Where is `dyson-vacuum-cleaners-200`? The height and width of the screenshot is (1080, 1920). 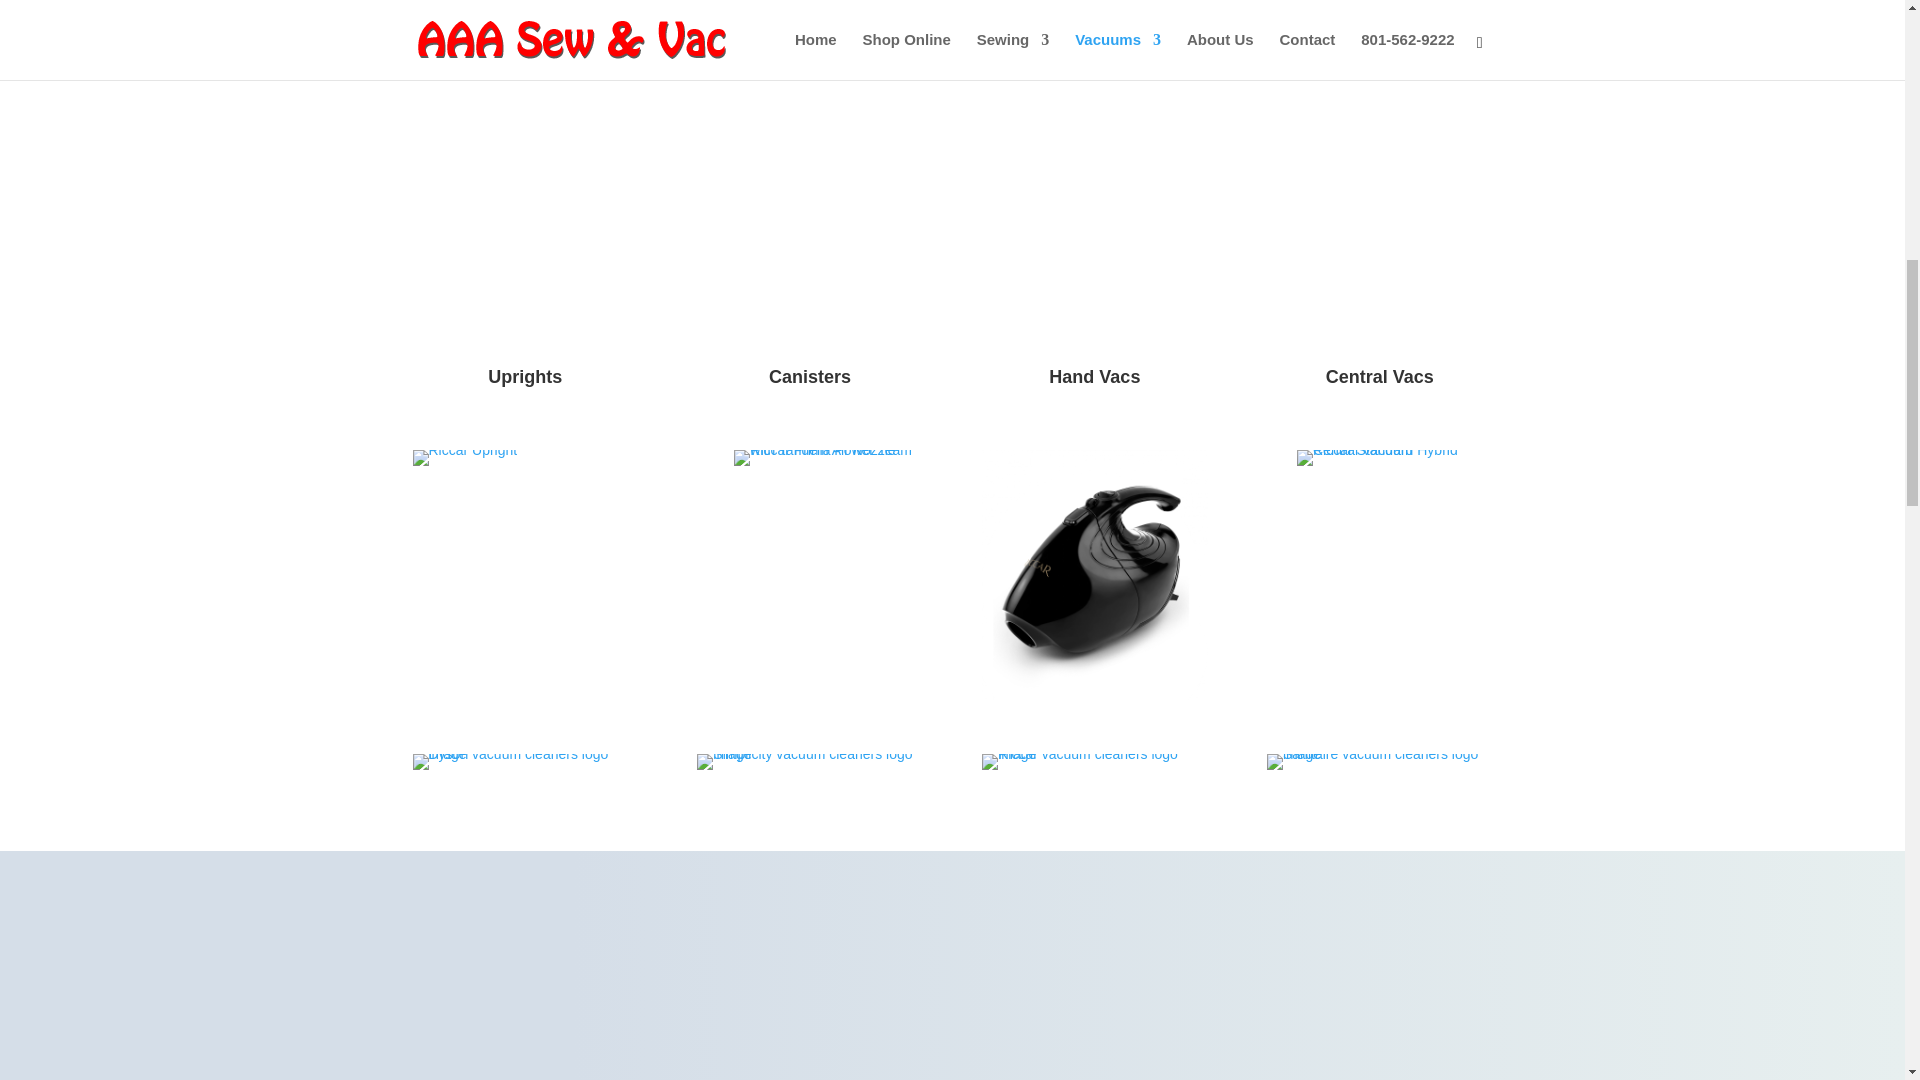
dyson-vacuum-cleaners-200 is located at coordinates (524, 762).